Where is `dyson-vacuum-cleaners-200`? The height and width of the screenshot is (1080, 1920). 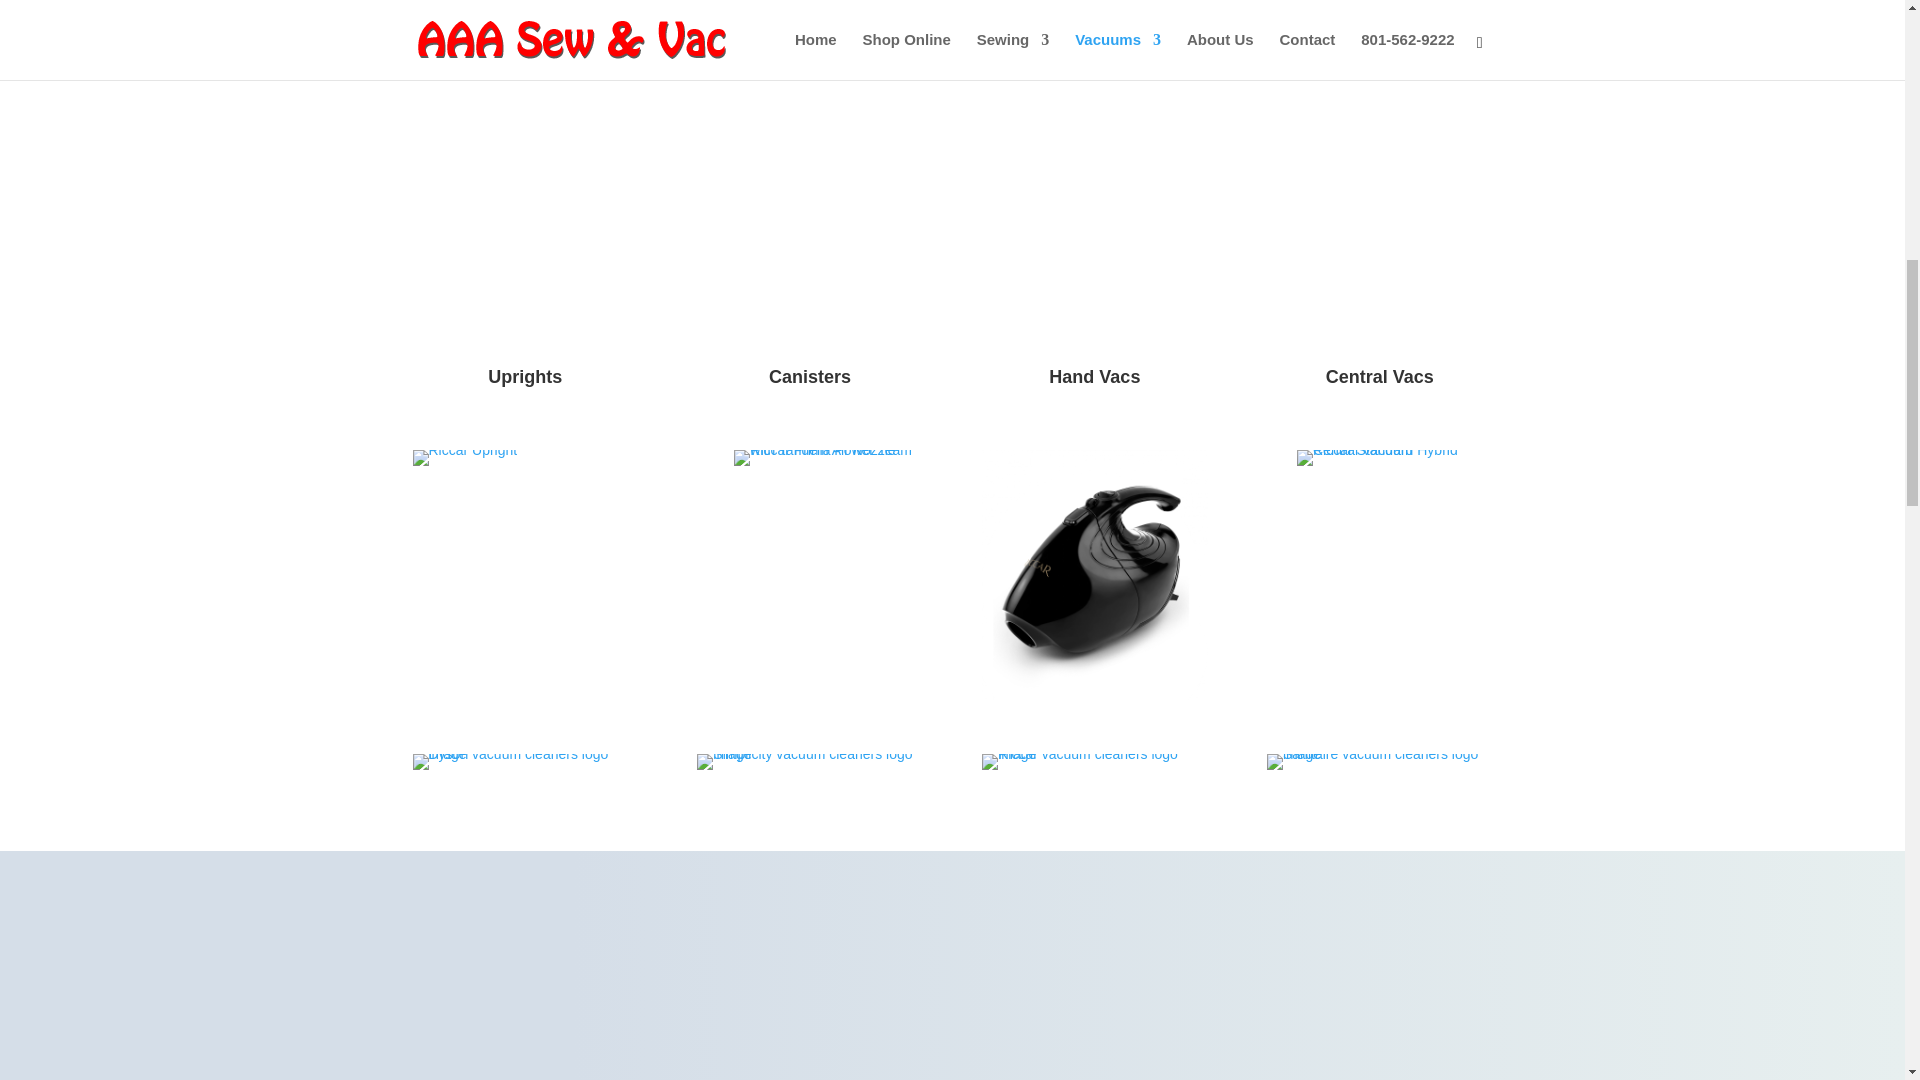
dyson-vacuum-cleaners-200 is located at coordinates (524, 762).